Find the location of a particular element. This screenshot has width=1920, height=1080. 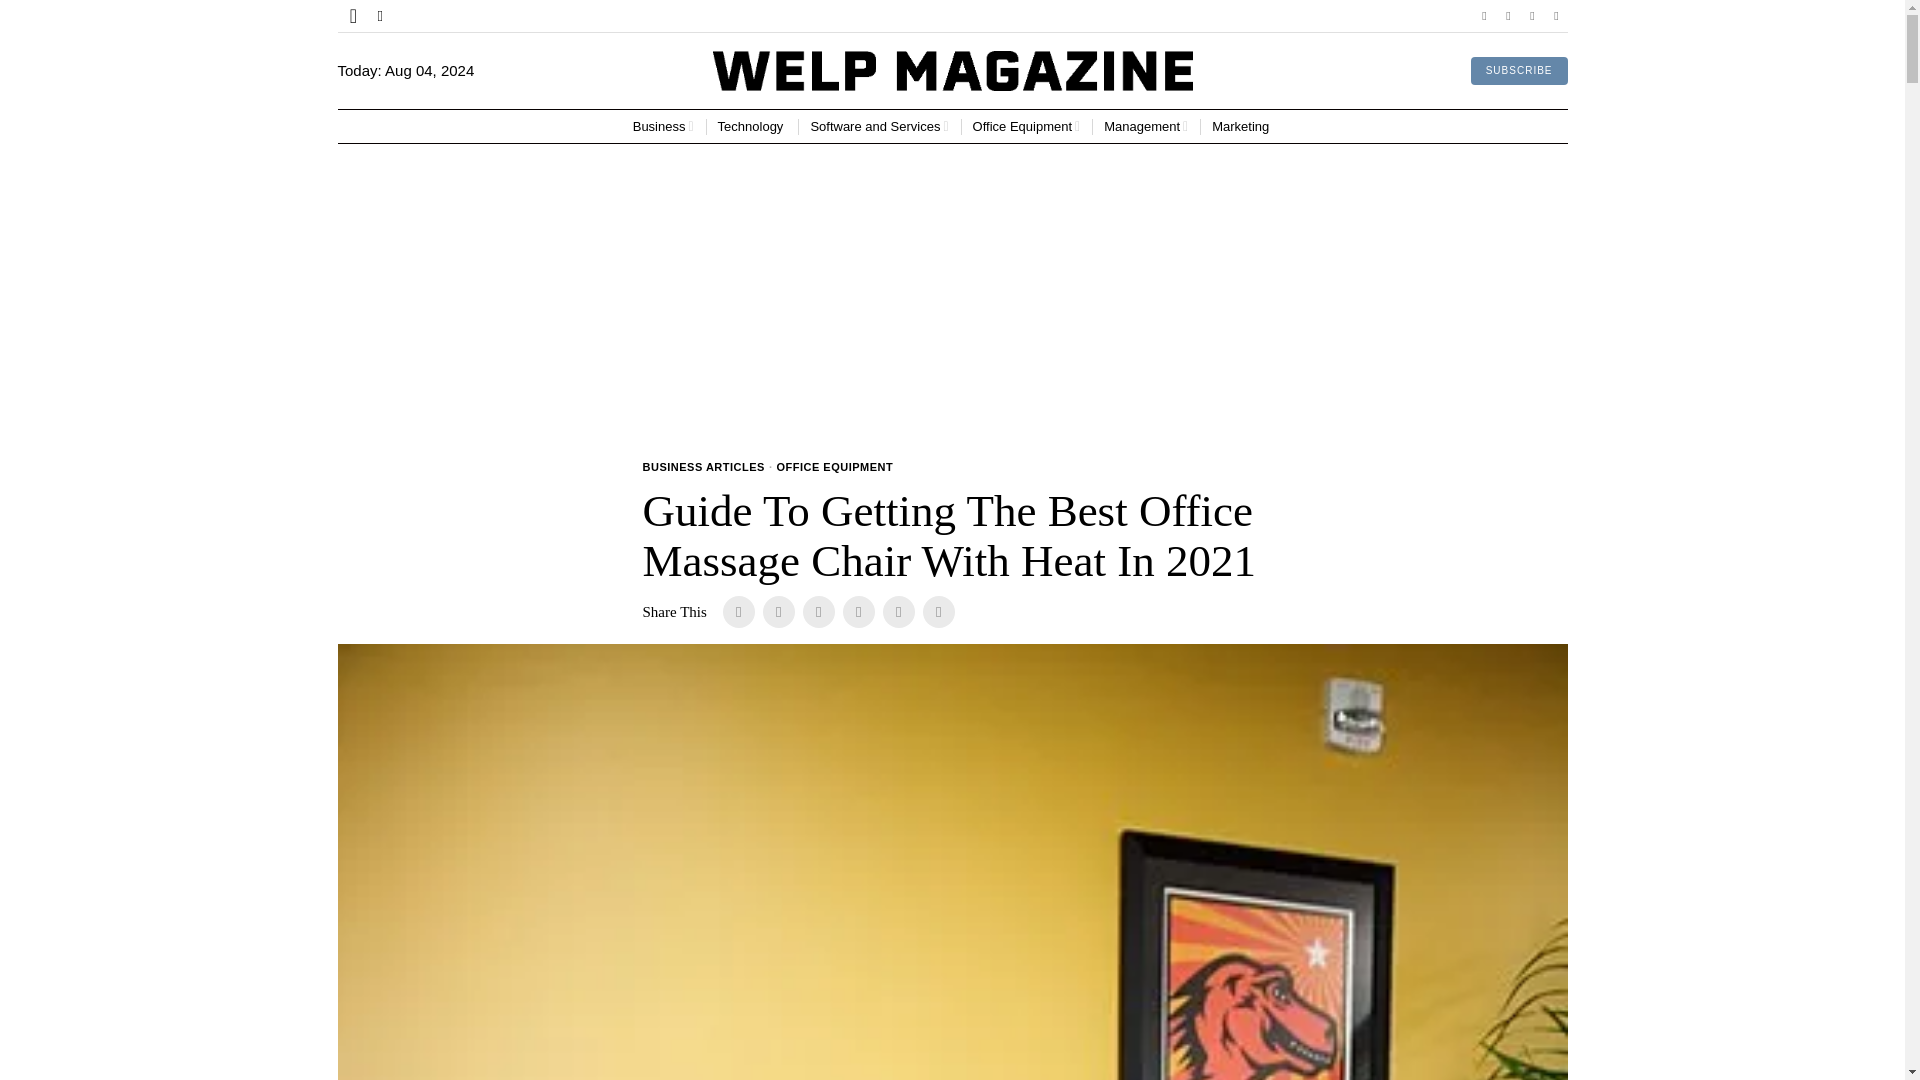

Office Equipment is located at coordinates (1026, 126).